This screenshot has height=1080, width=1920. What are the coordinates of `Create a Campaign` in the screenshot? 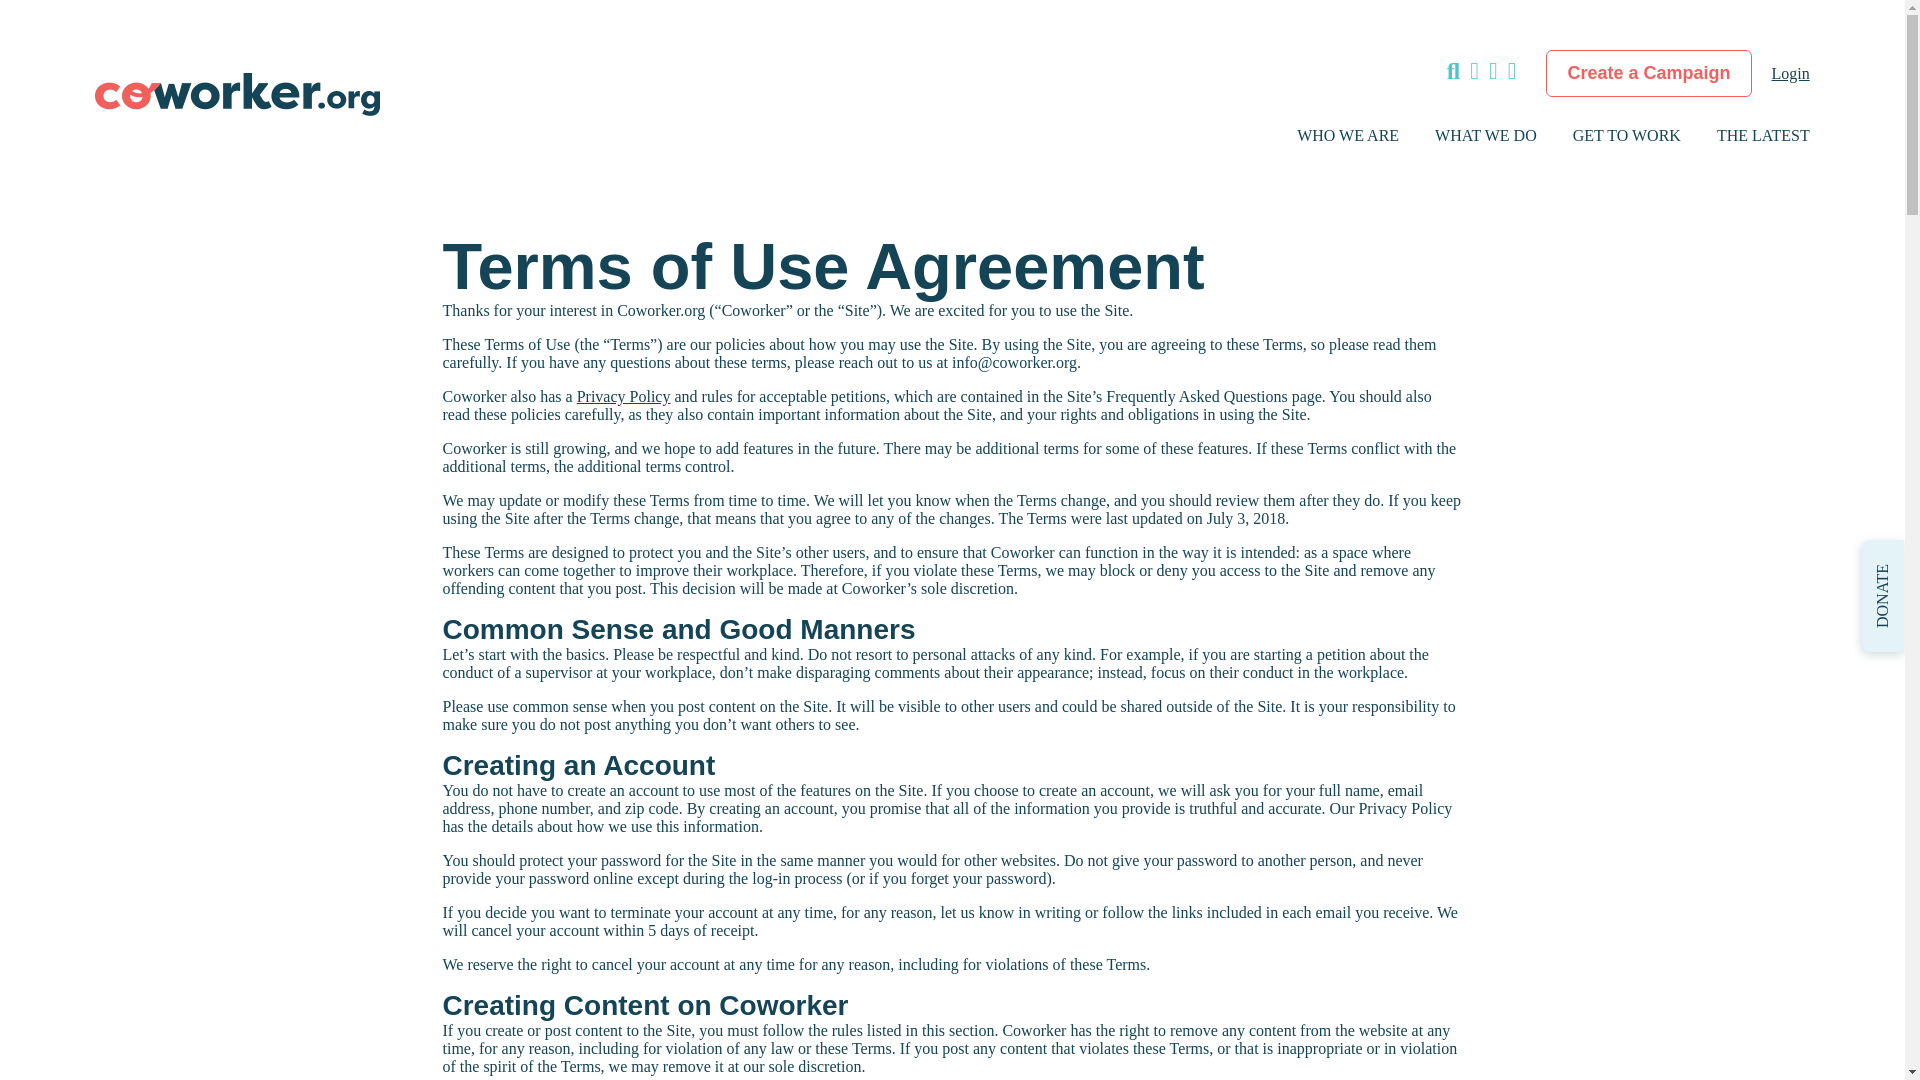 It's located at (1648, 88).